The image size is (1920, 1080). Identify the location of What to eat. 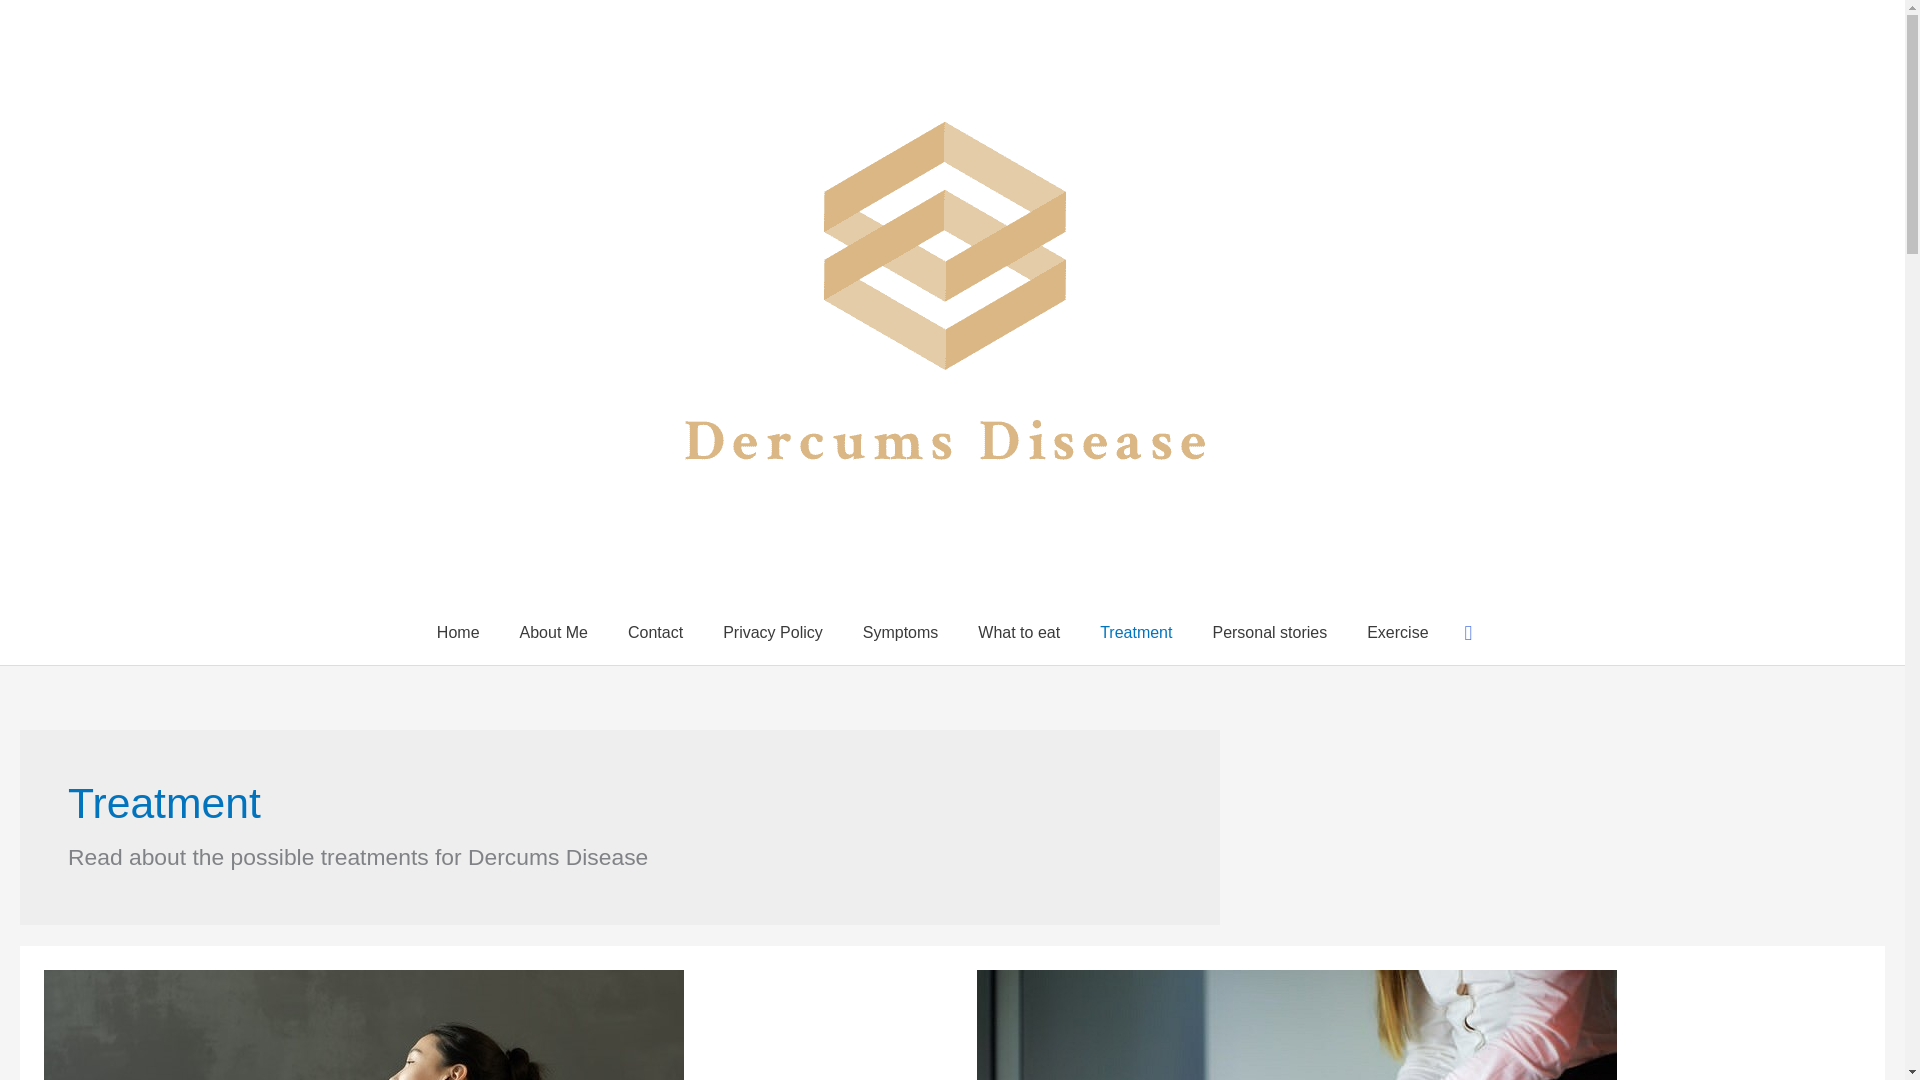
(1018, 632).